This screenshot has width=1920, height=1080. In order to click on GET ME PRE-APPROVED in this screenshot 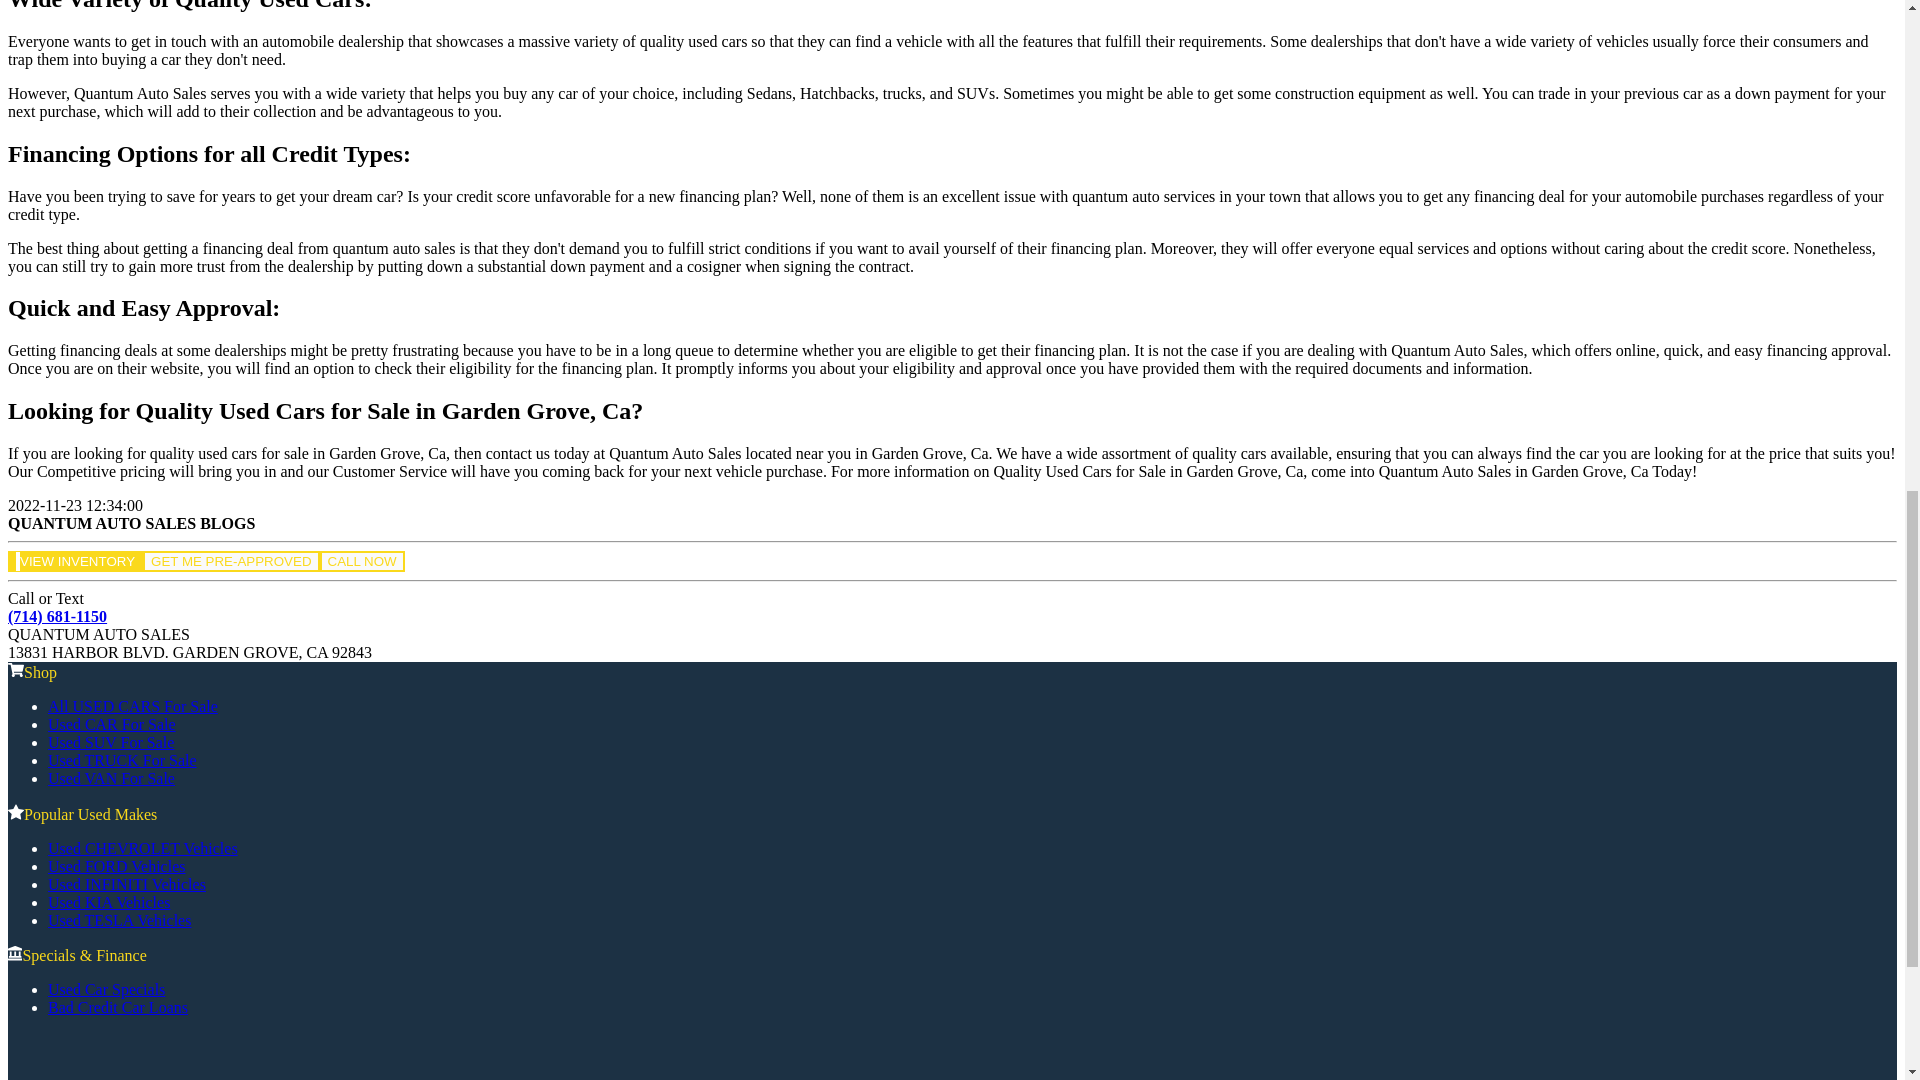, I will do `click(230, 561)`.